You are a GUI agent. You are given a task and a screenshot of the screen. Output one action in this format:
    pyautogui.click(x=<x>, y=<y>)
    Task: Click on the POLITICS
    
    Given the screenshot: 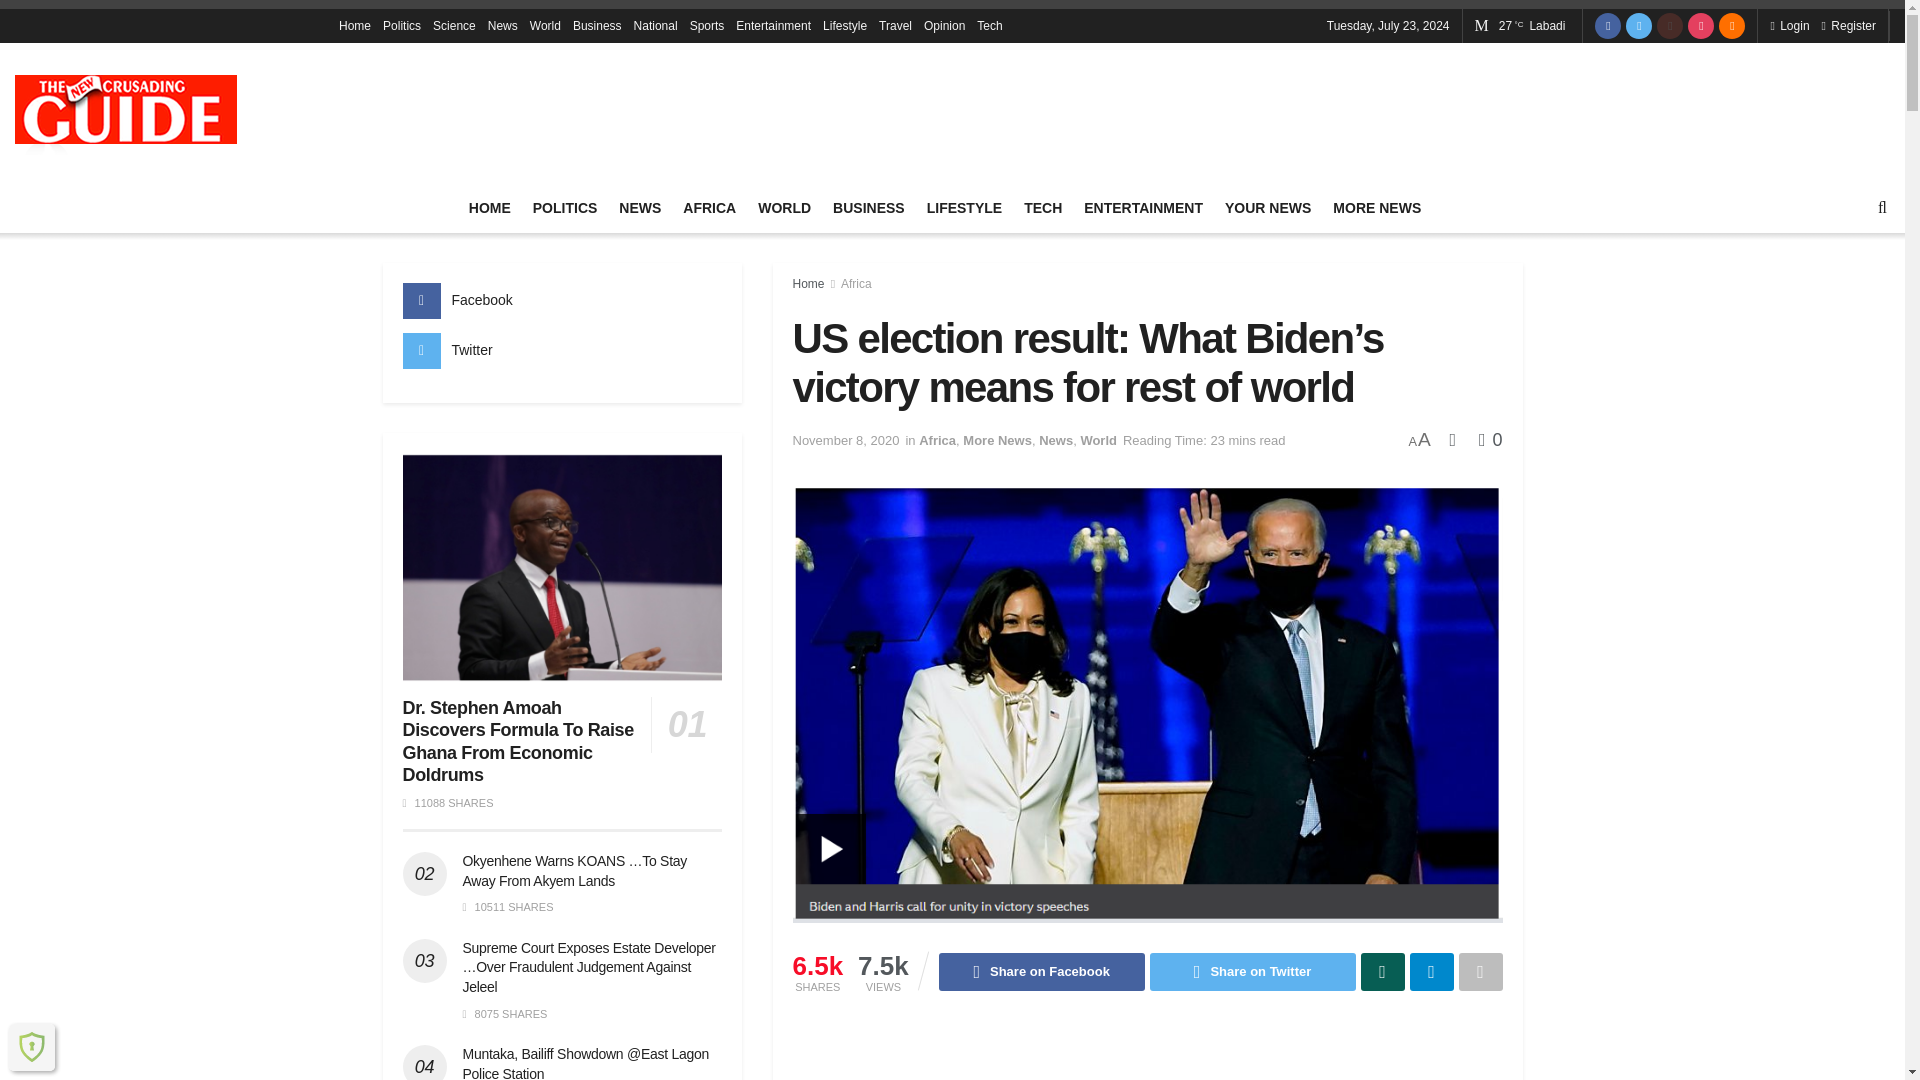 What is the action you would take?
    pyautogui.click(x=565, y=208)
    